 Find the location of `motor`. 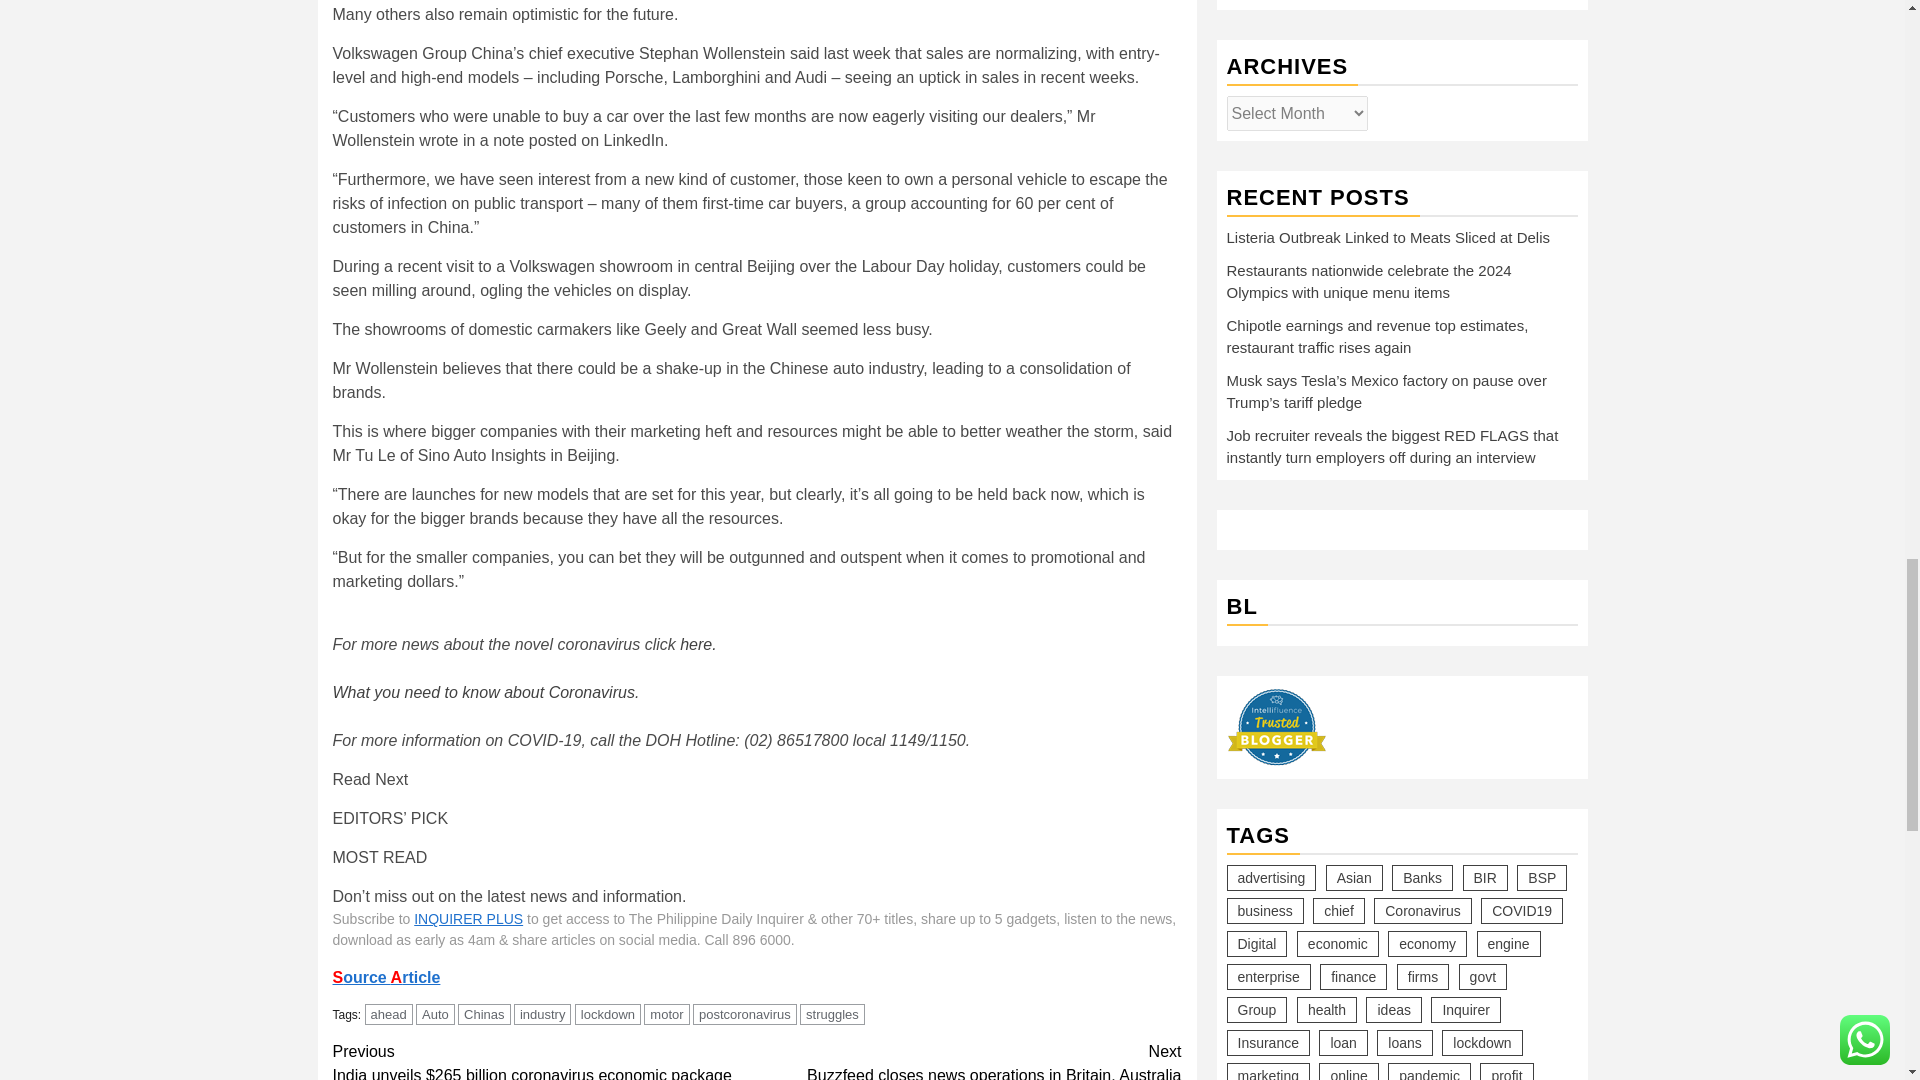

motor is located at coordinates (666, 1014).